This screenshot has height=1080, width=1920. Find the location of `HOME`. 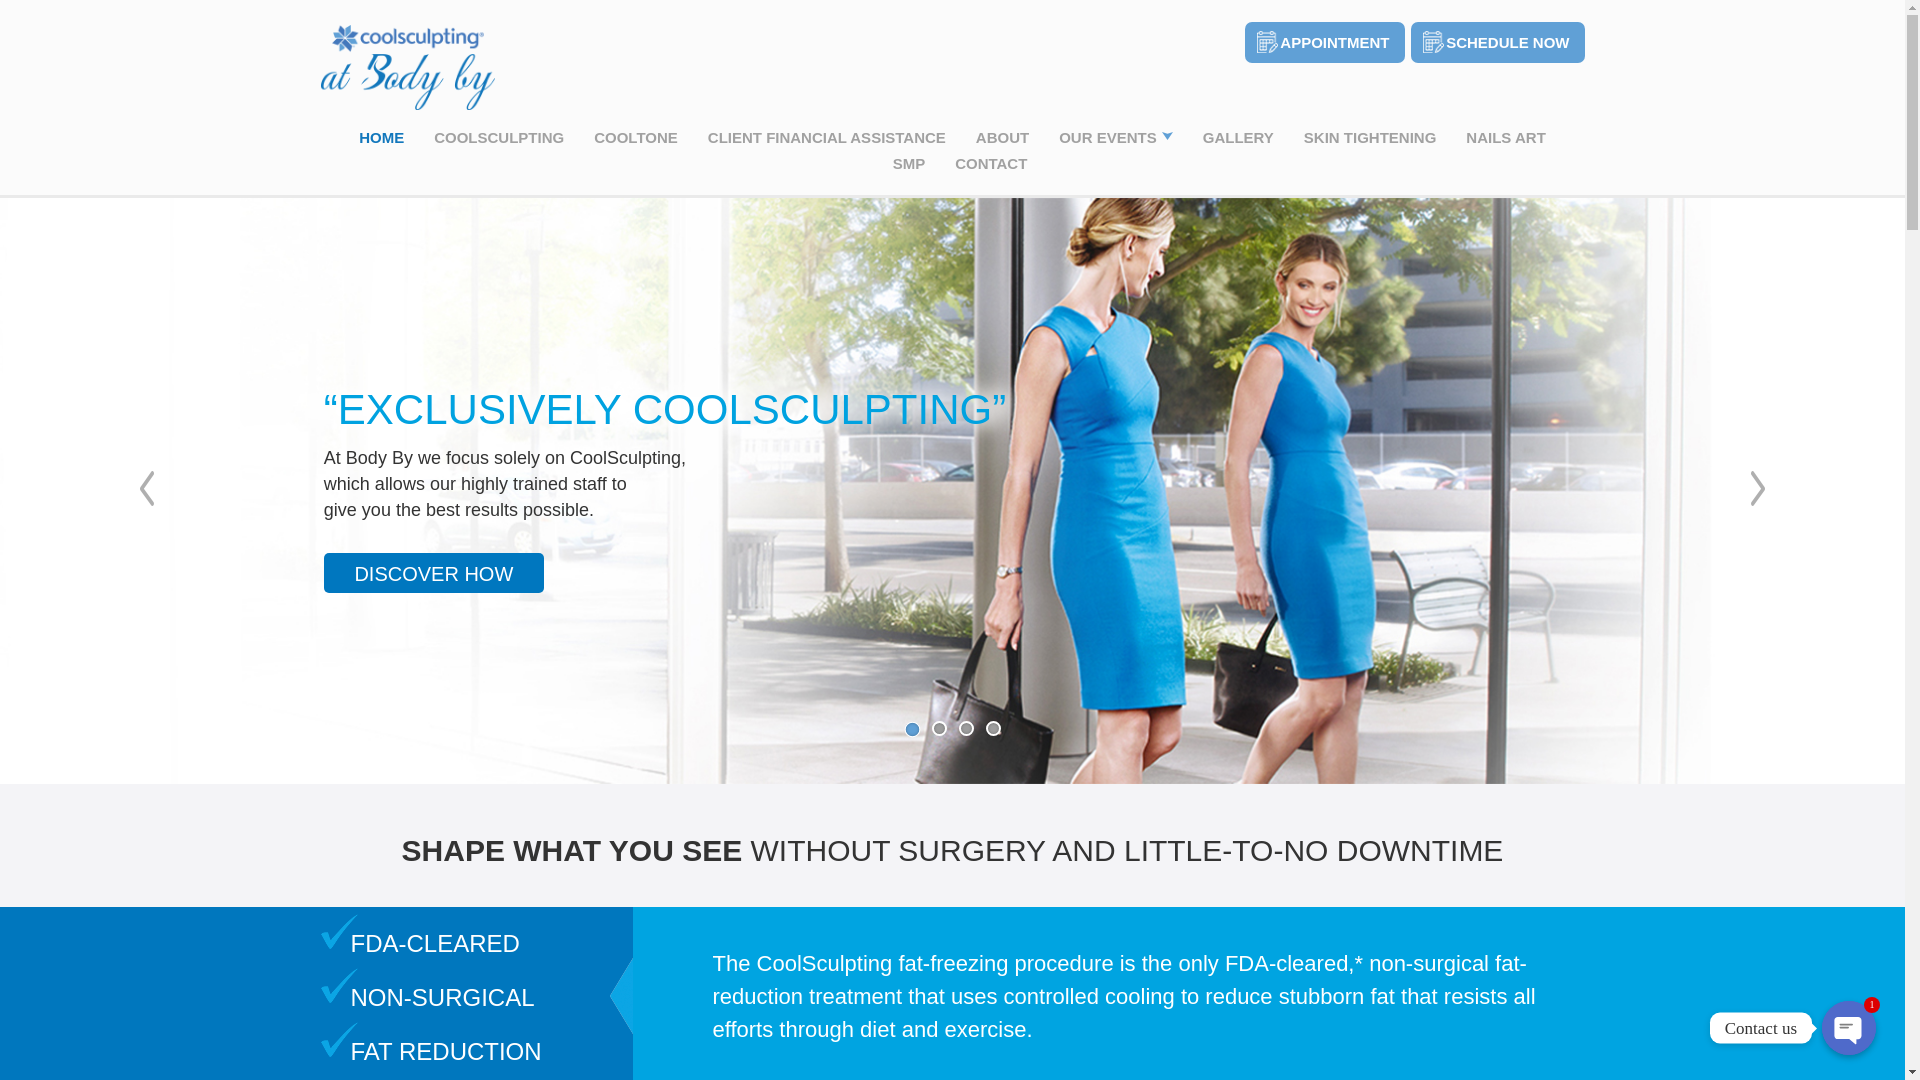

HOME is located at coordinates (381, 136).